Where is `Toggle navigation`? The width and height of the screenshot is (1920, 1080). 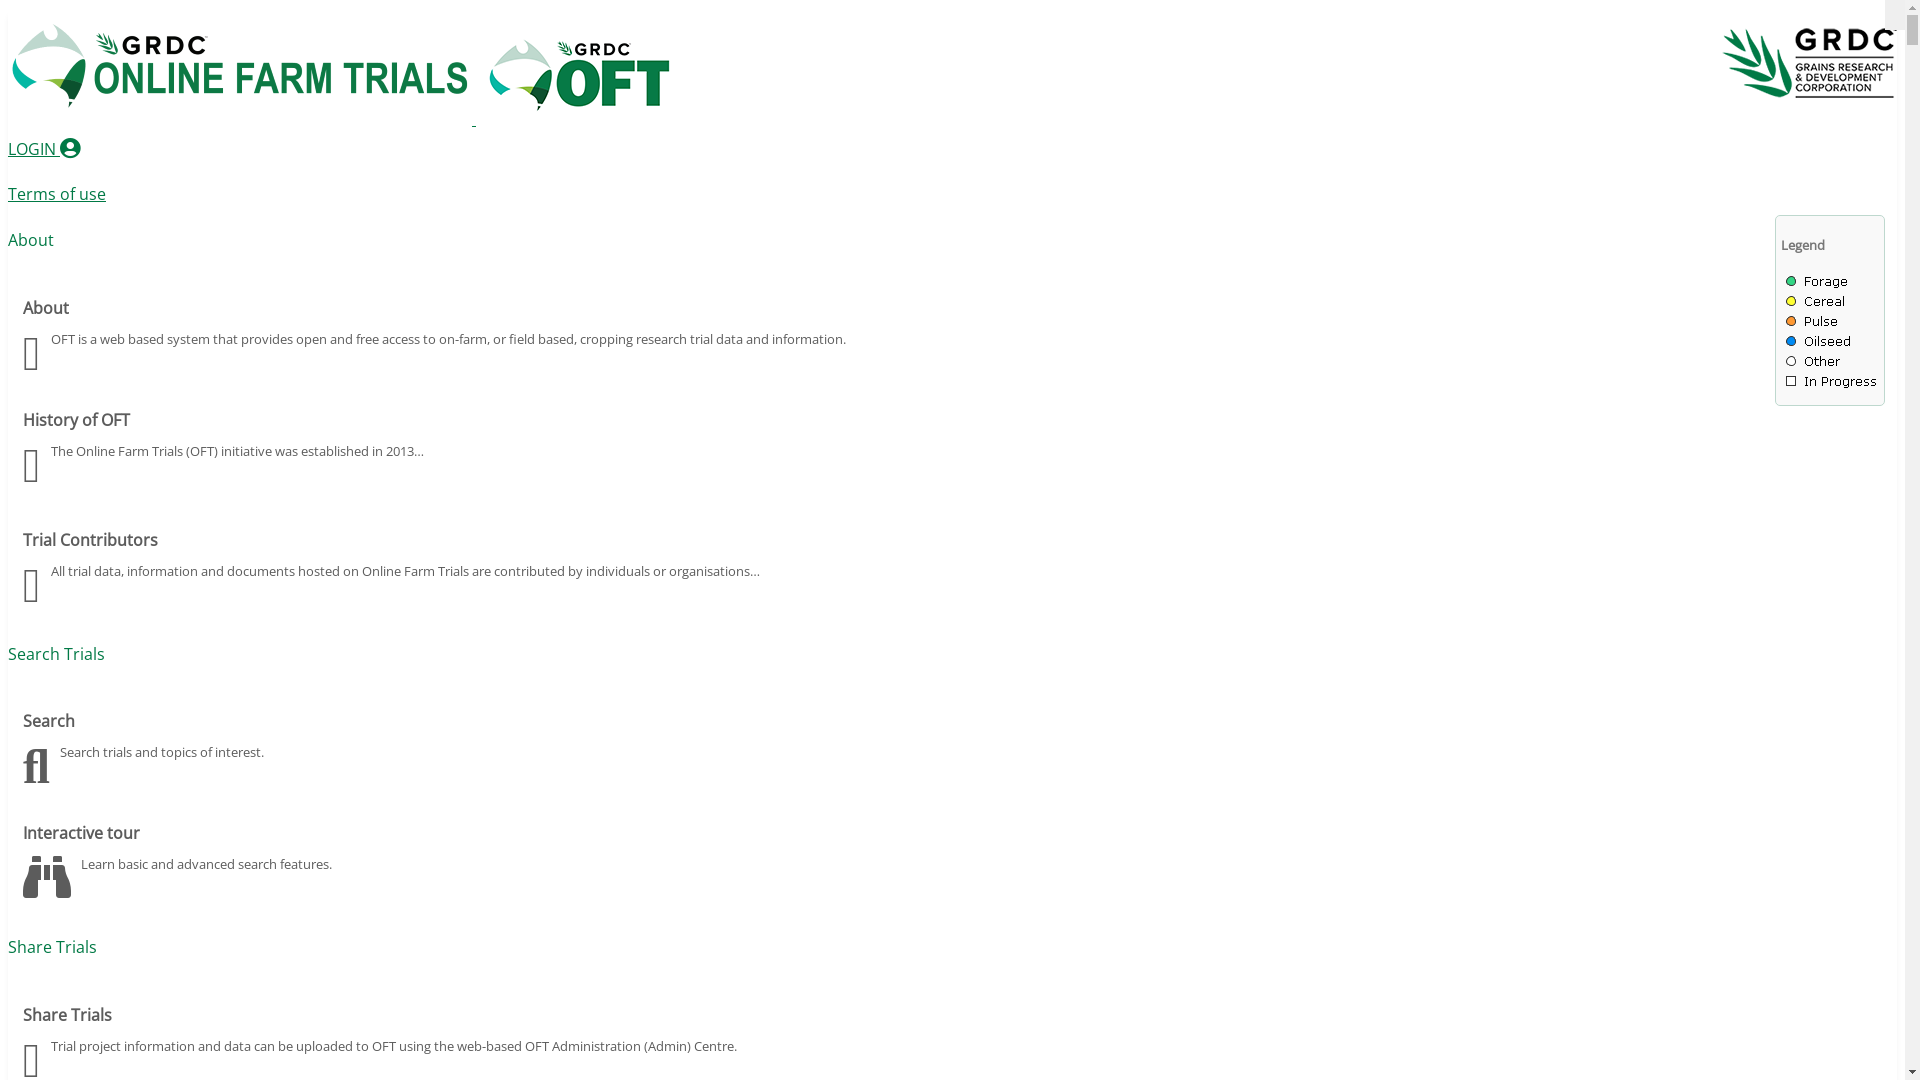
Toggle navigation is located at coordinates (1895, 15).